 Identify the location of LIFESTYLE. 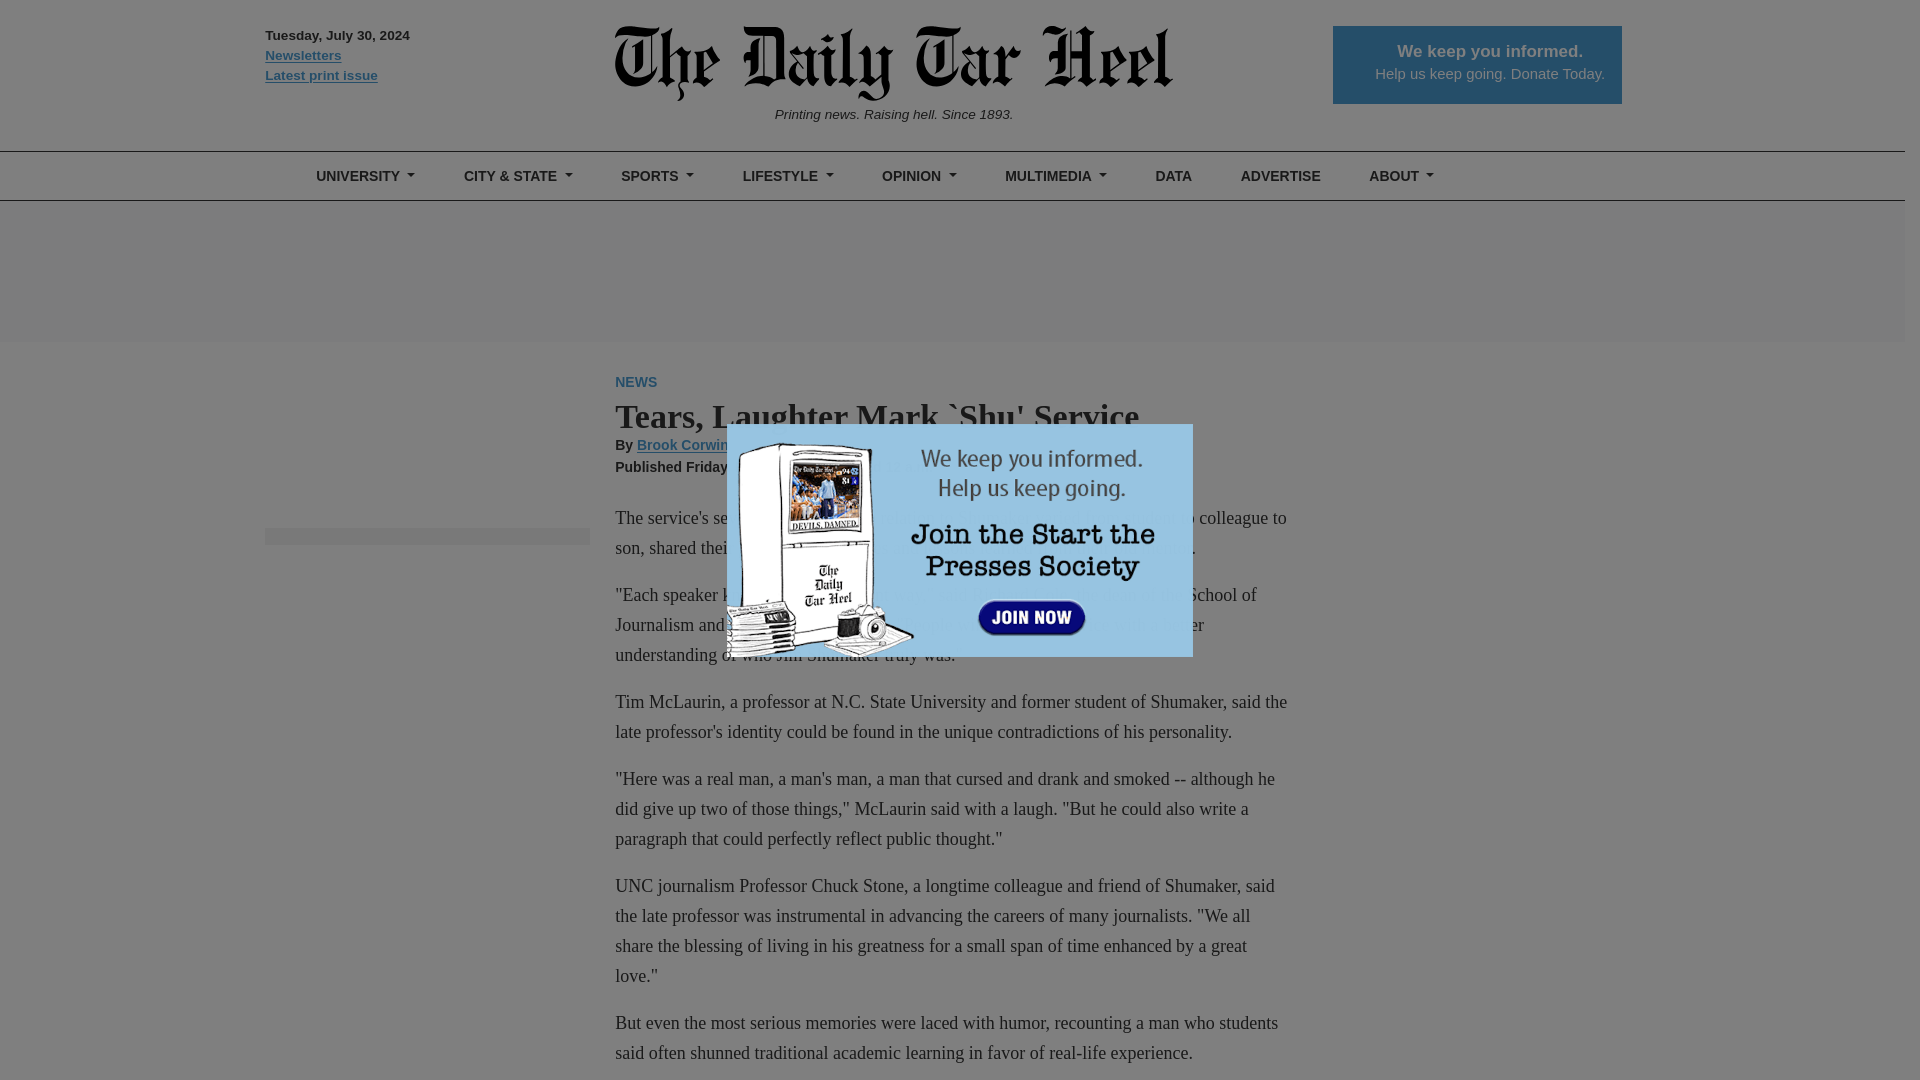
(788, 175).